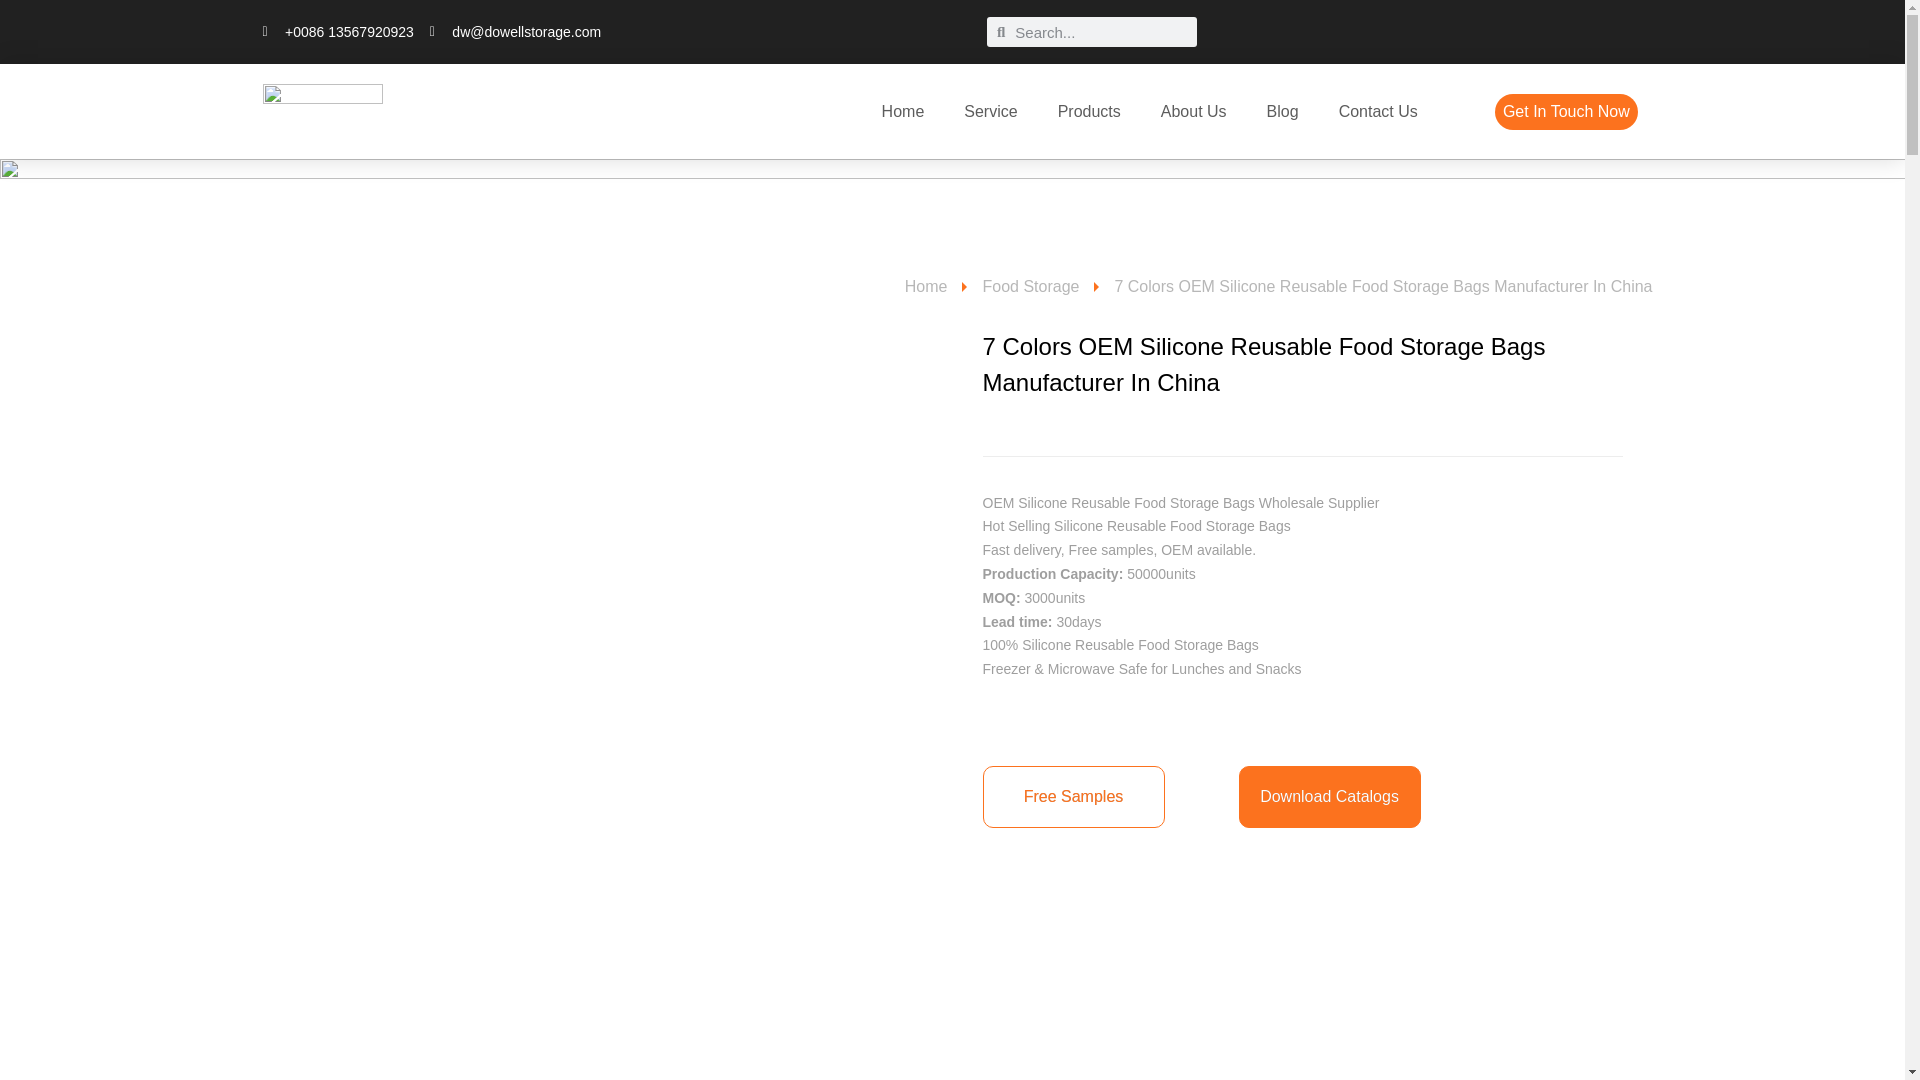  I want to click on Contact Us, so click(1378, 111).